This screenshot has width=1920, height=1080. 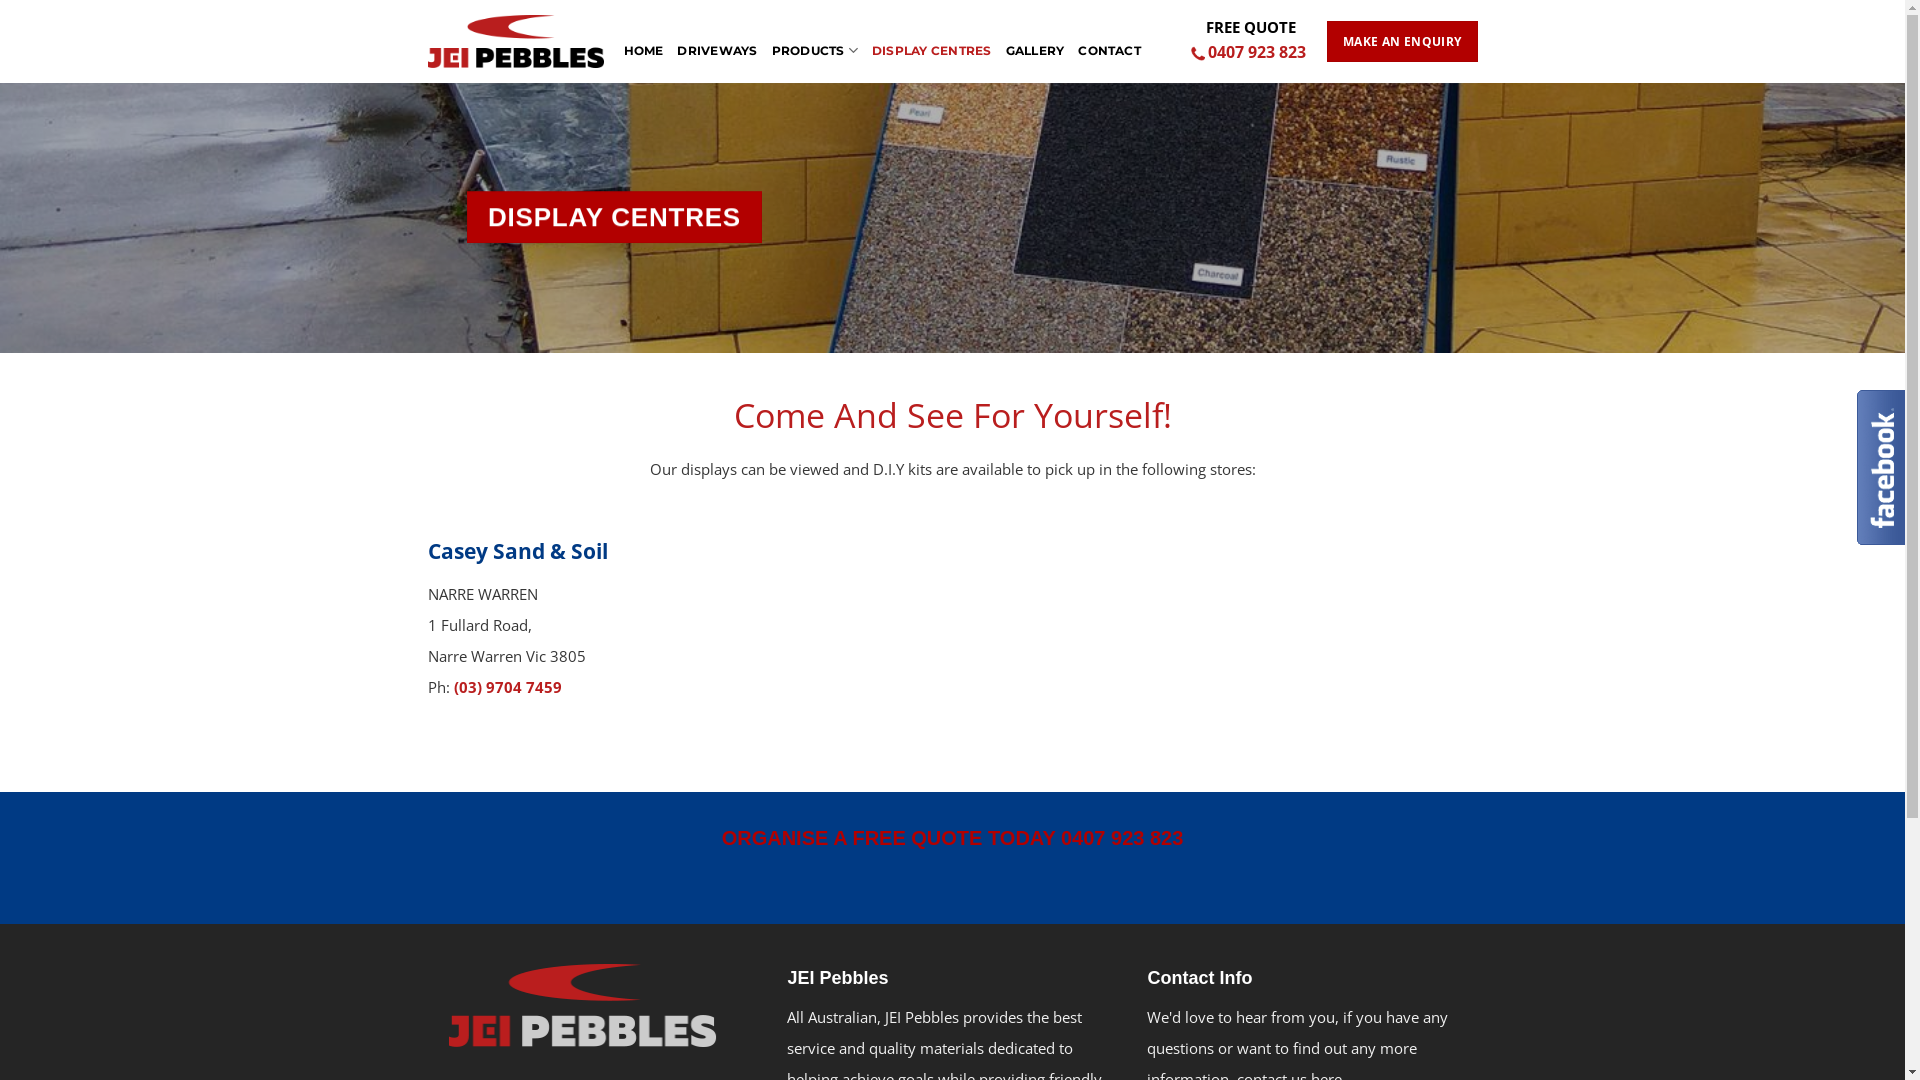 I want to click on 0407 923 823, so click(x=1122, y=838).